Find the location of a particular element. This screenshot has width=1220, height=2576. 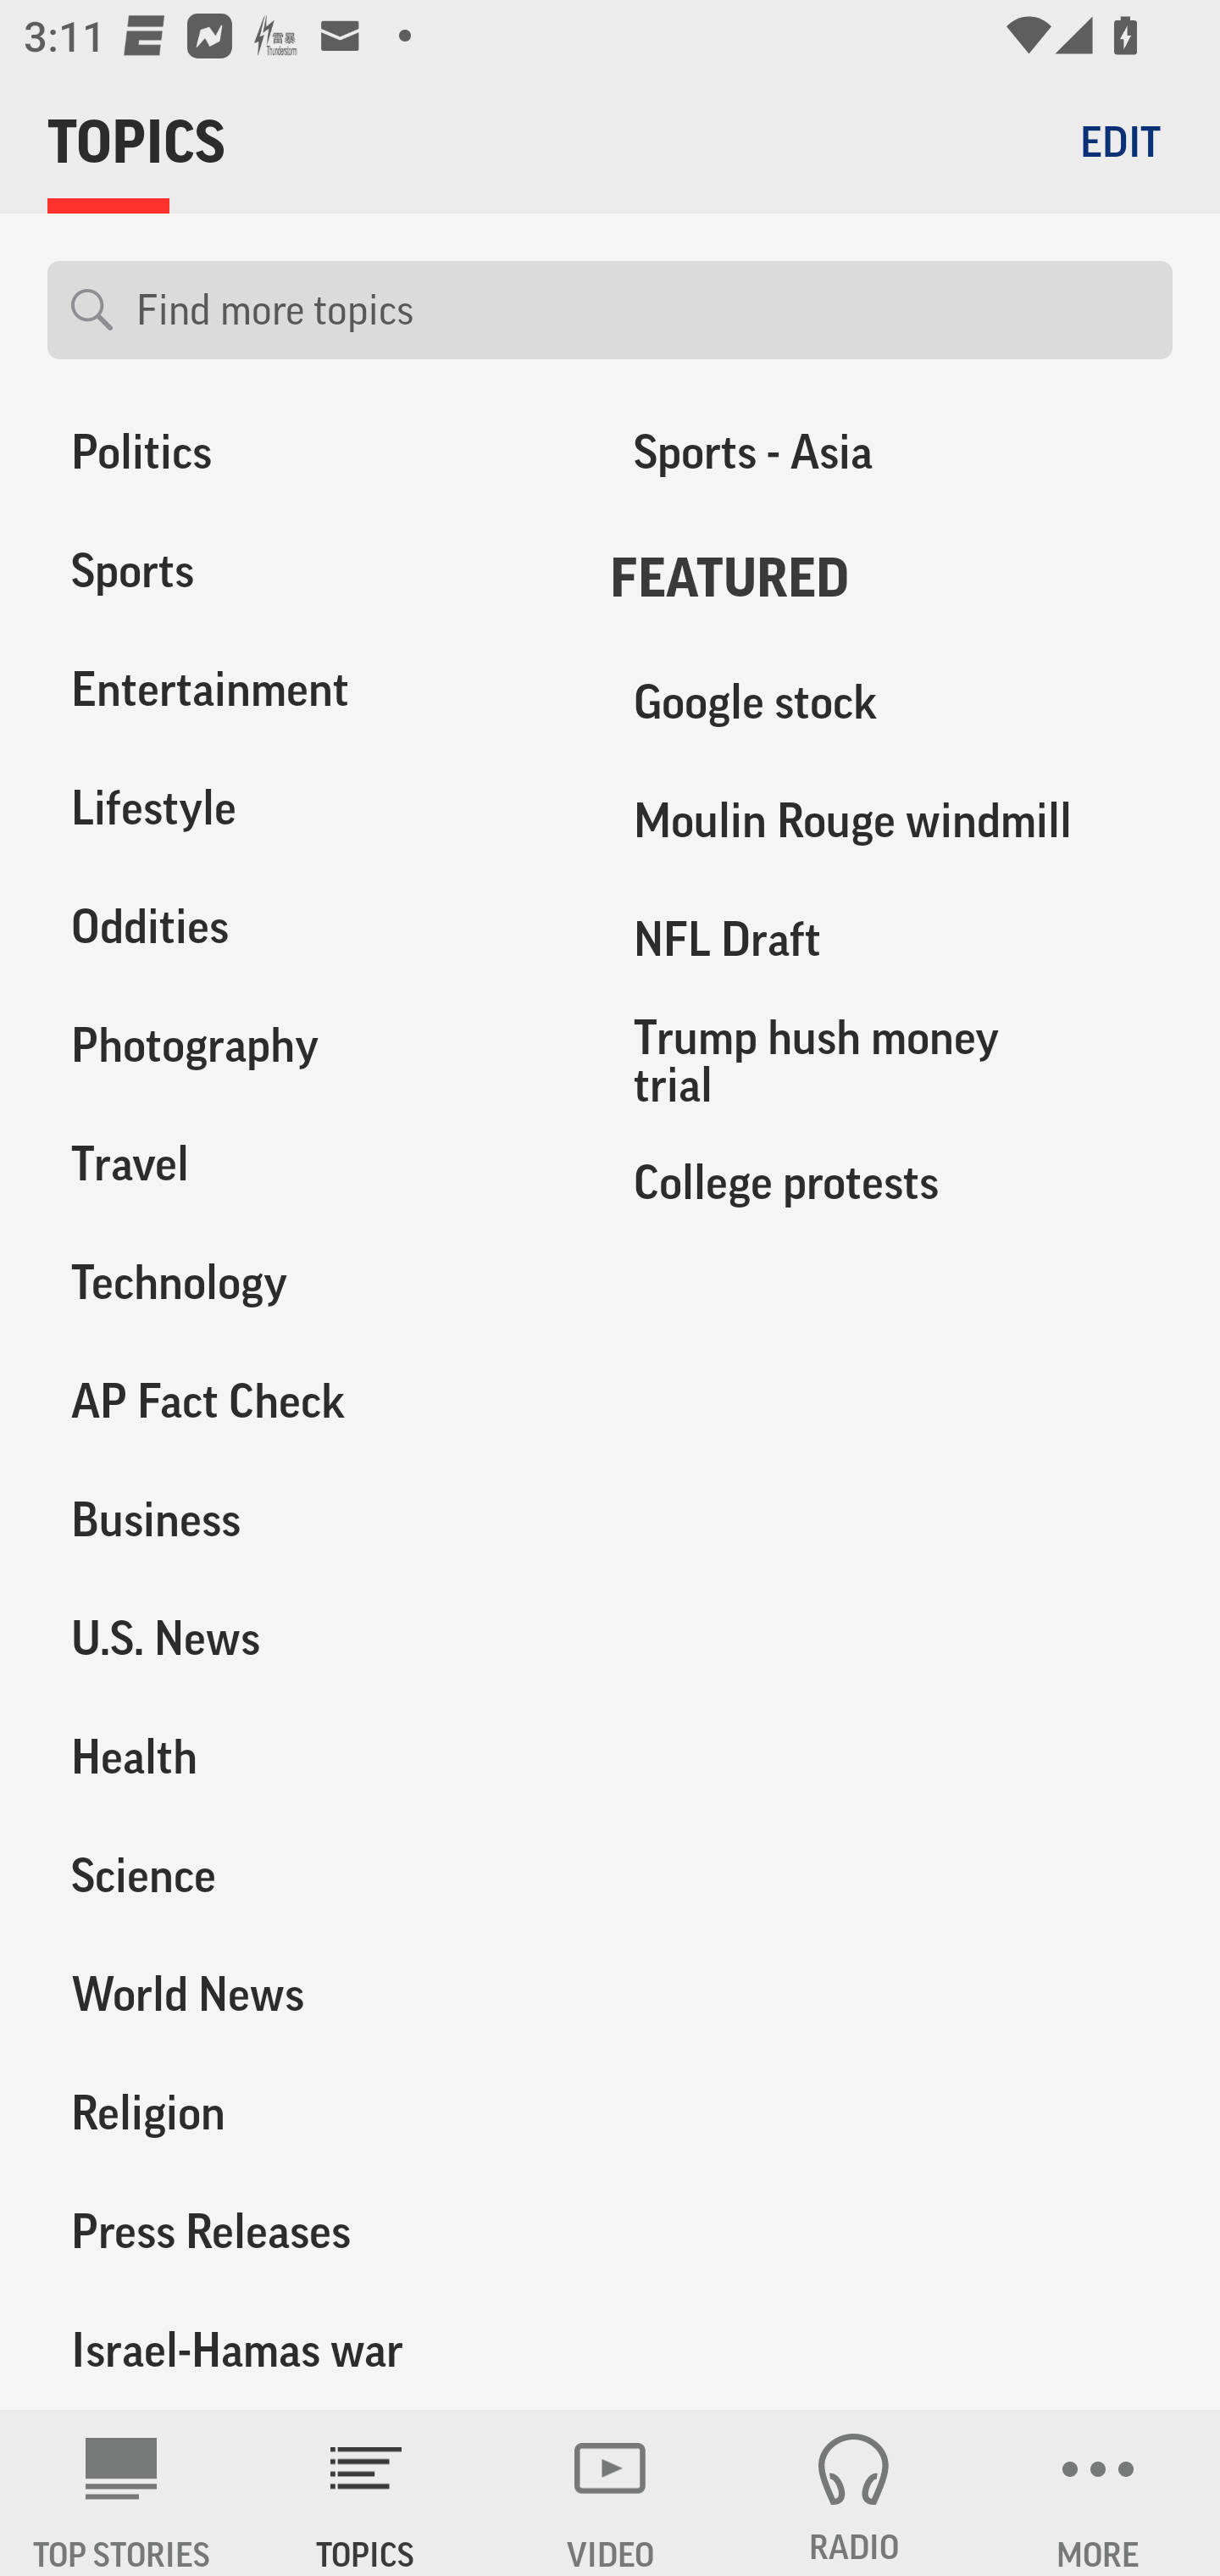

Google stock is located at coordinates (891, 703).